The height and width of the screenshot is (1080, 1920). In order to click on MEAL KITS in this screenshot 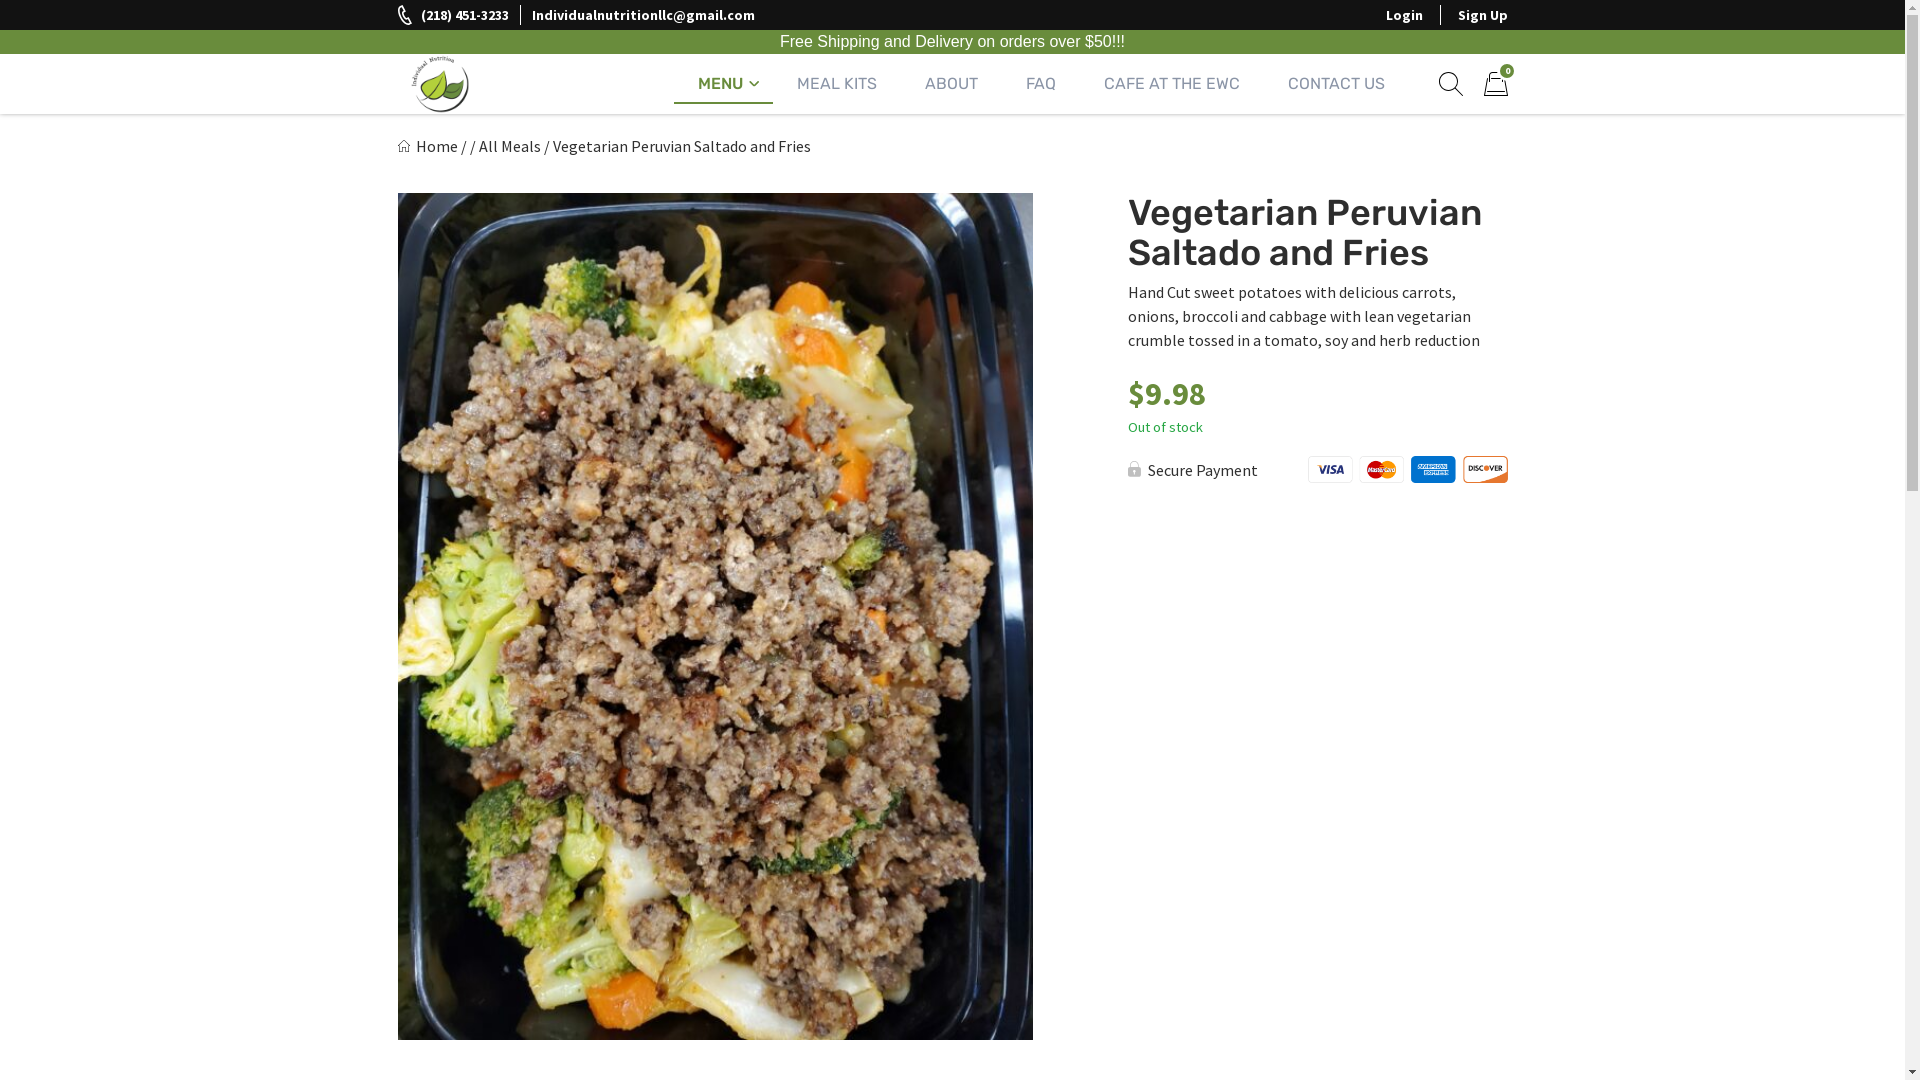, I will do `click(836, 84)`.